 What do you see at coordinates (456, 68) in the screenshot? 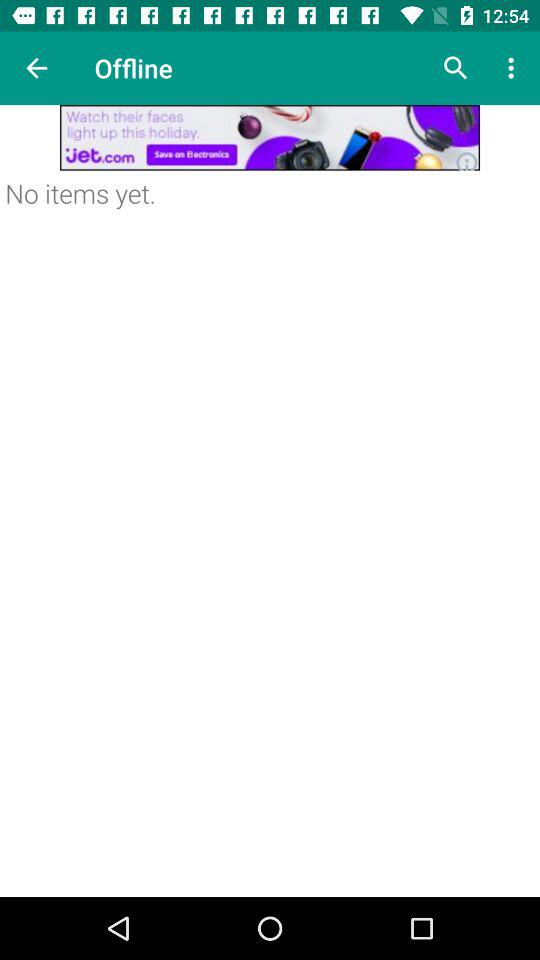
I see `search` at bounding box center [456, 68].